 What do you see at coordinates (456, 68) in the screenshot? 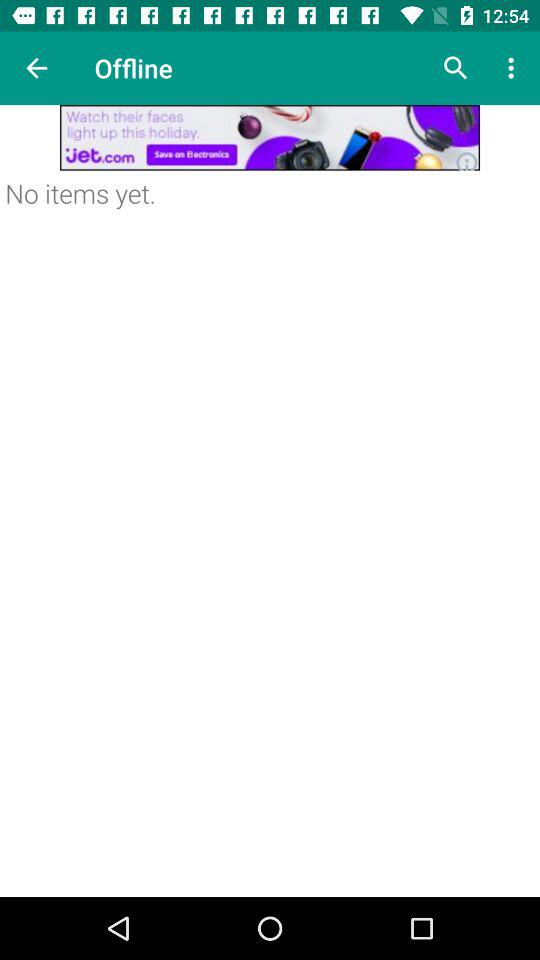
I see `search` at bounding box center [456, 68].